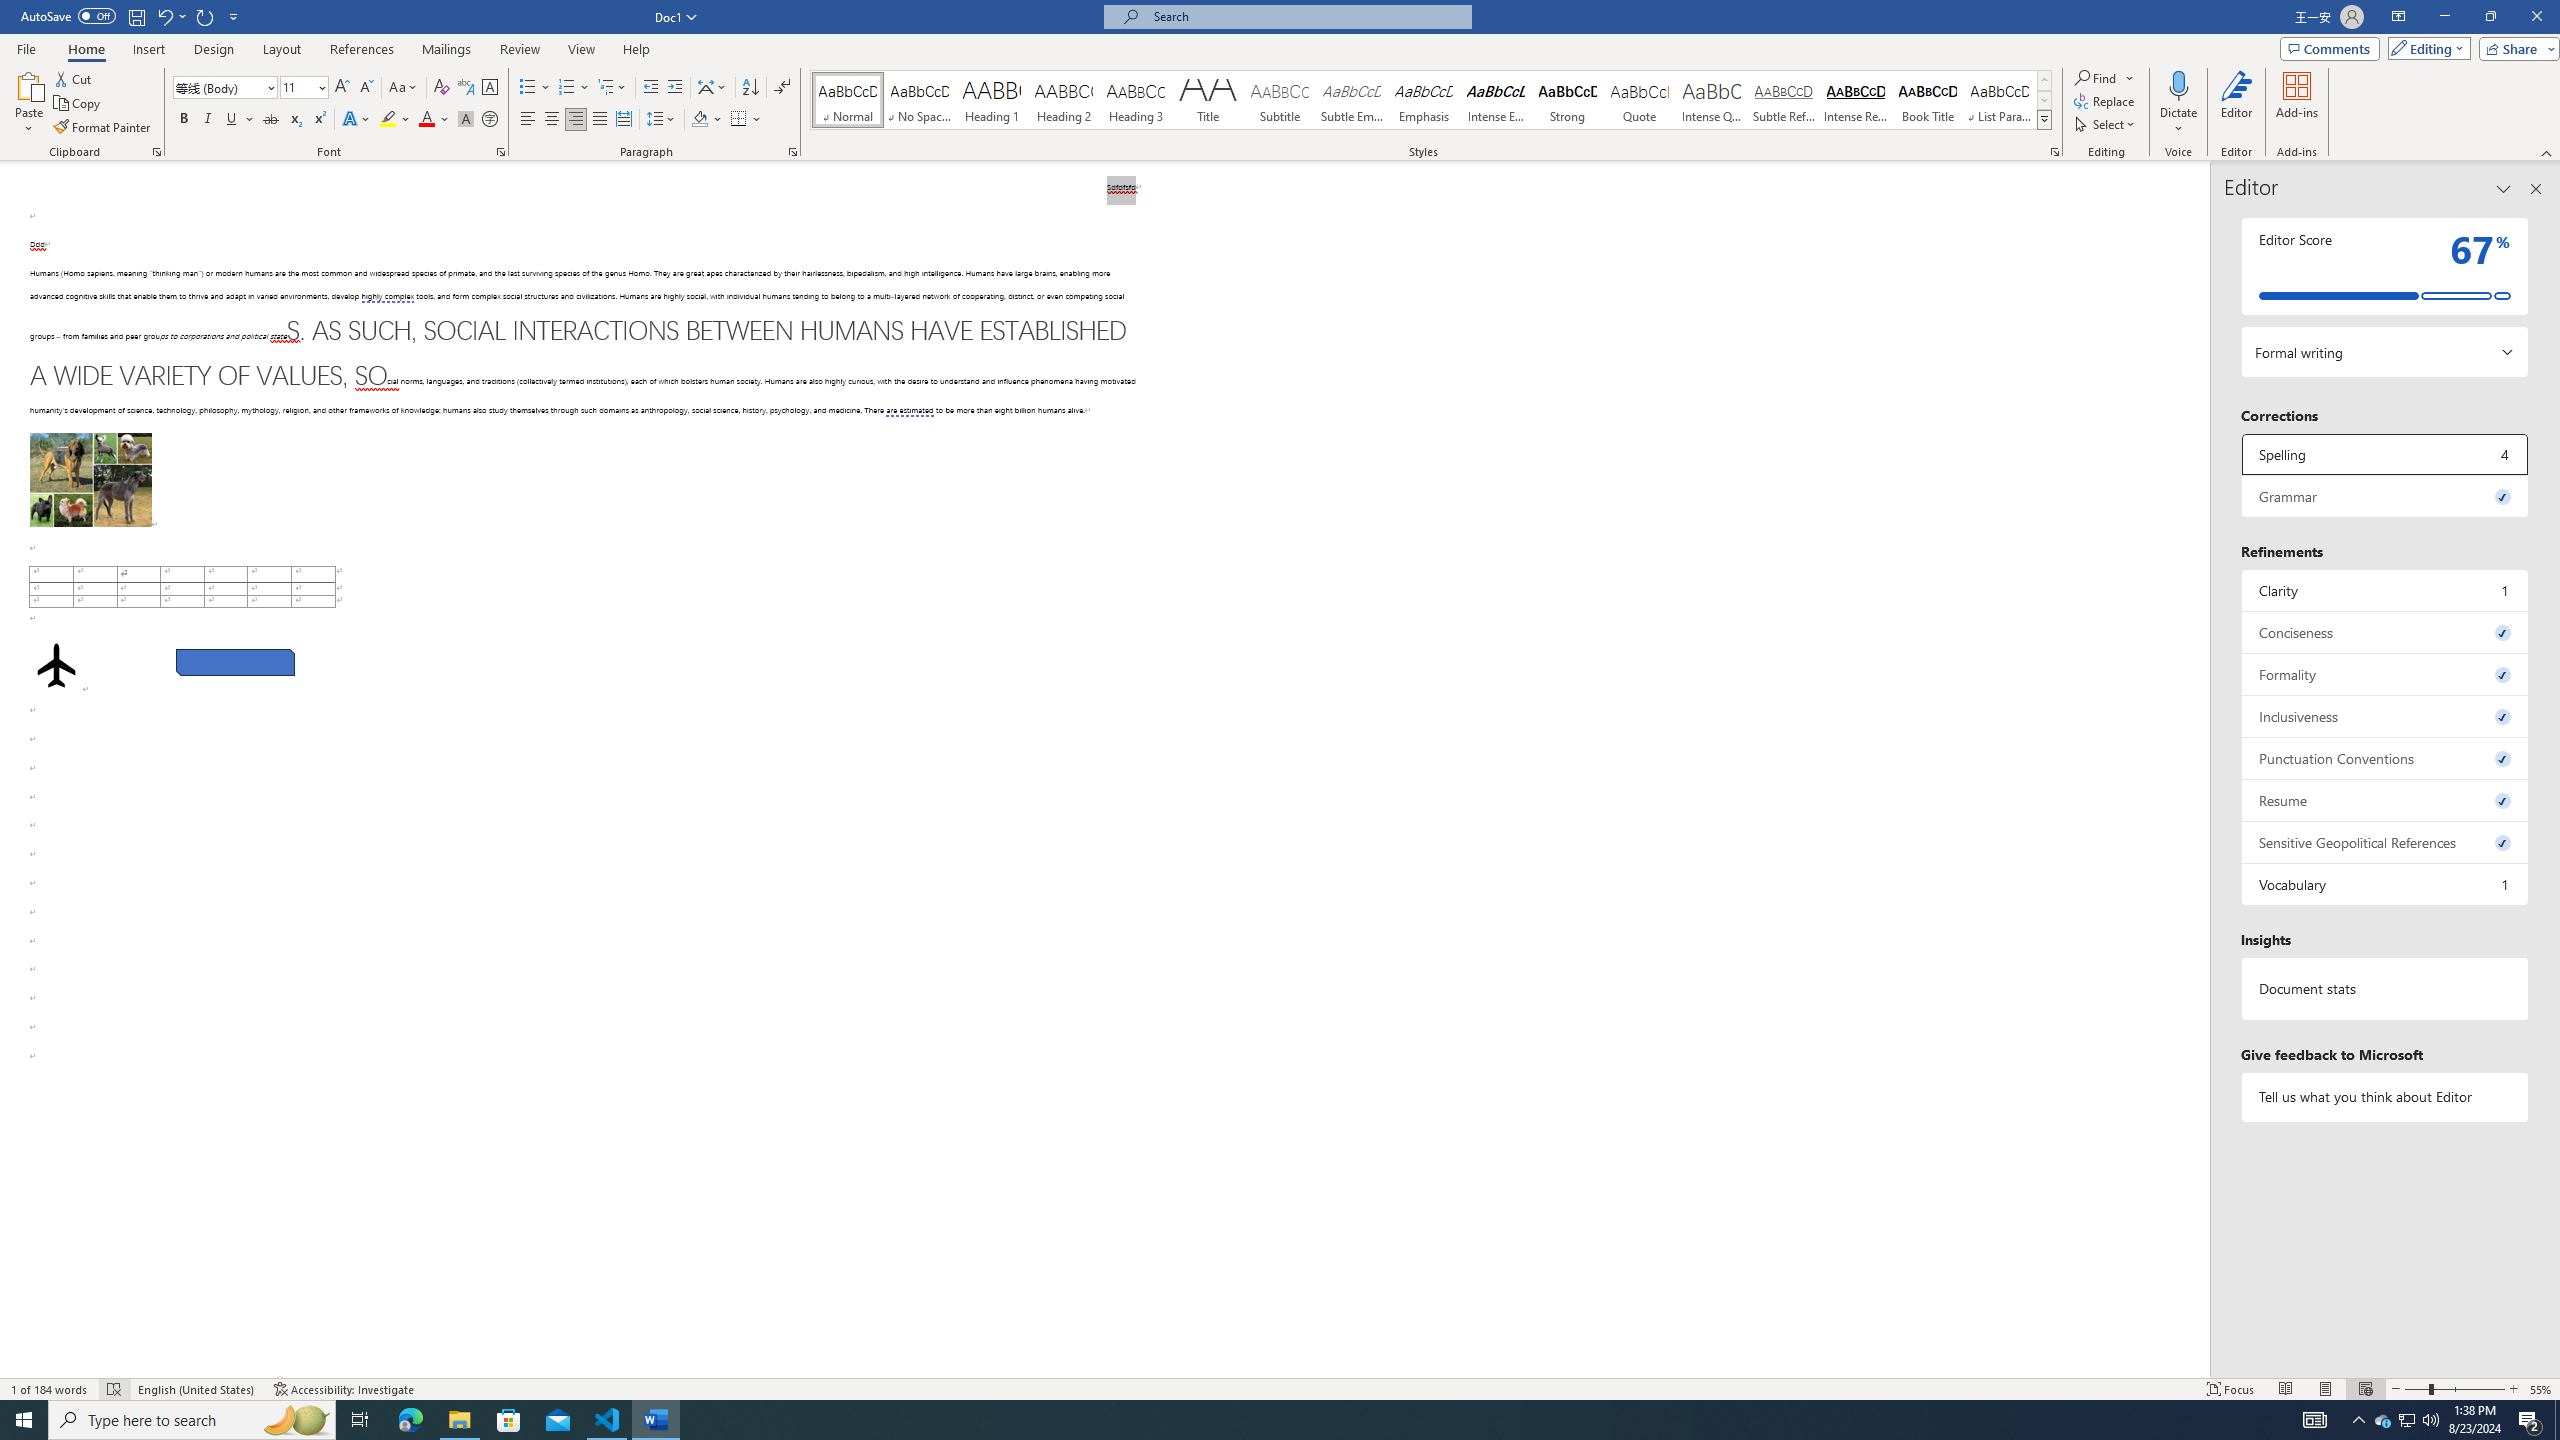 The height and width of the screenshot is (1440, 2560). I want to click on Resume, 0 issues. Press space or enter to review items., so click(2386, 800).